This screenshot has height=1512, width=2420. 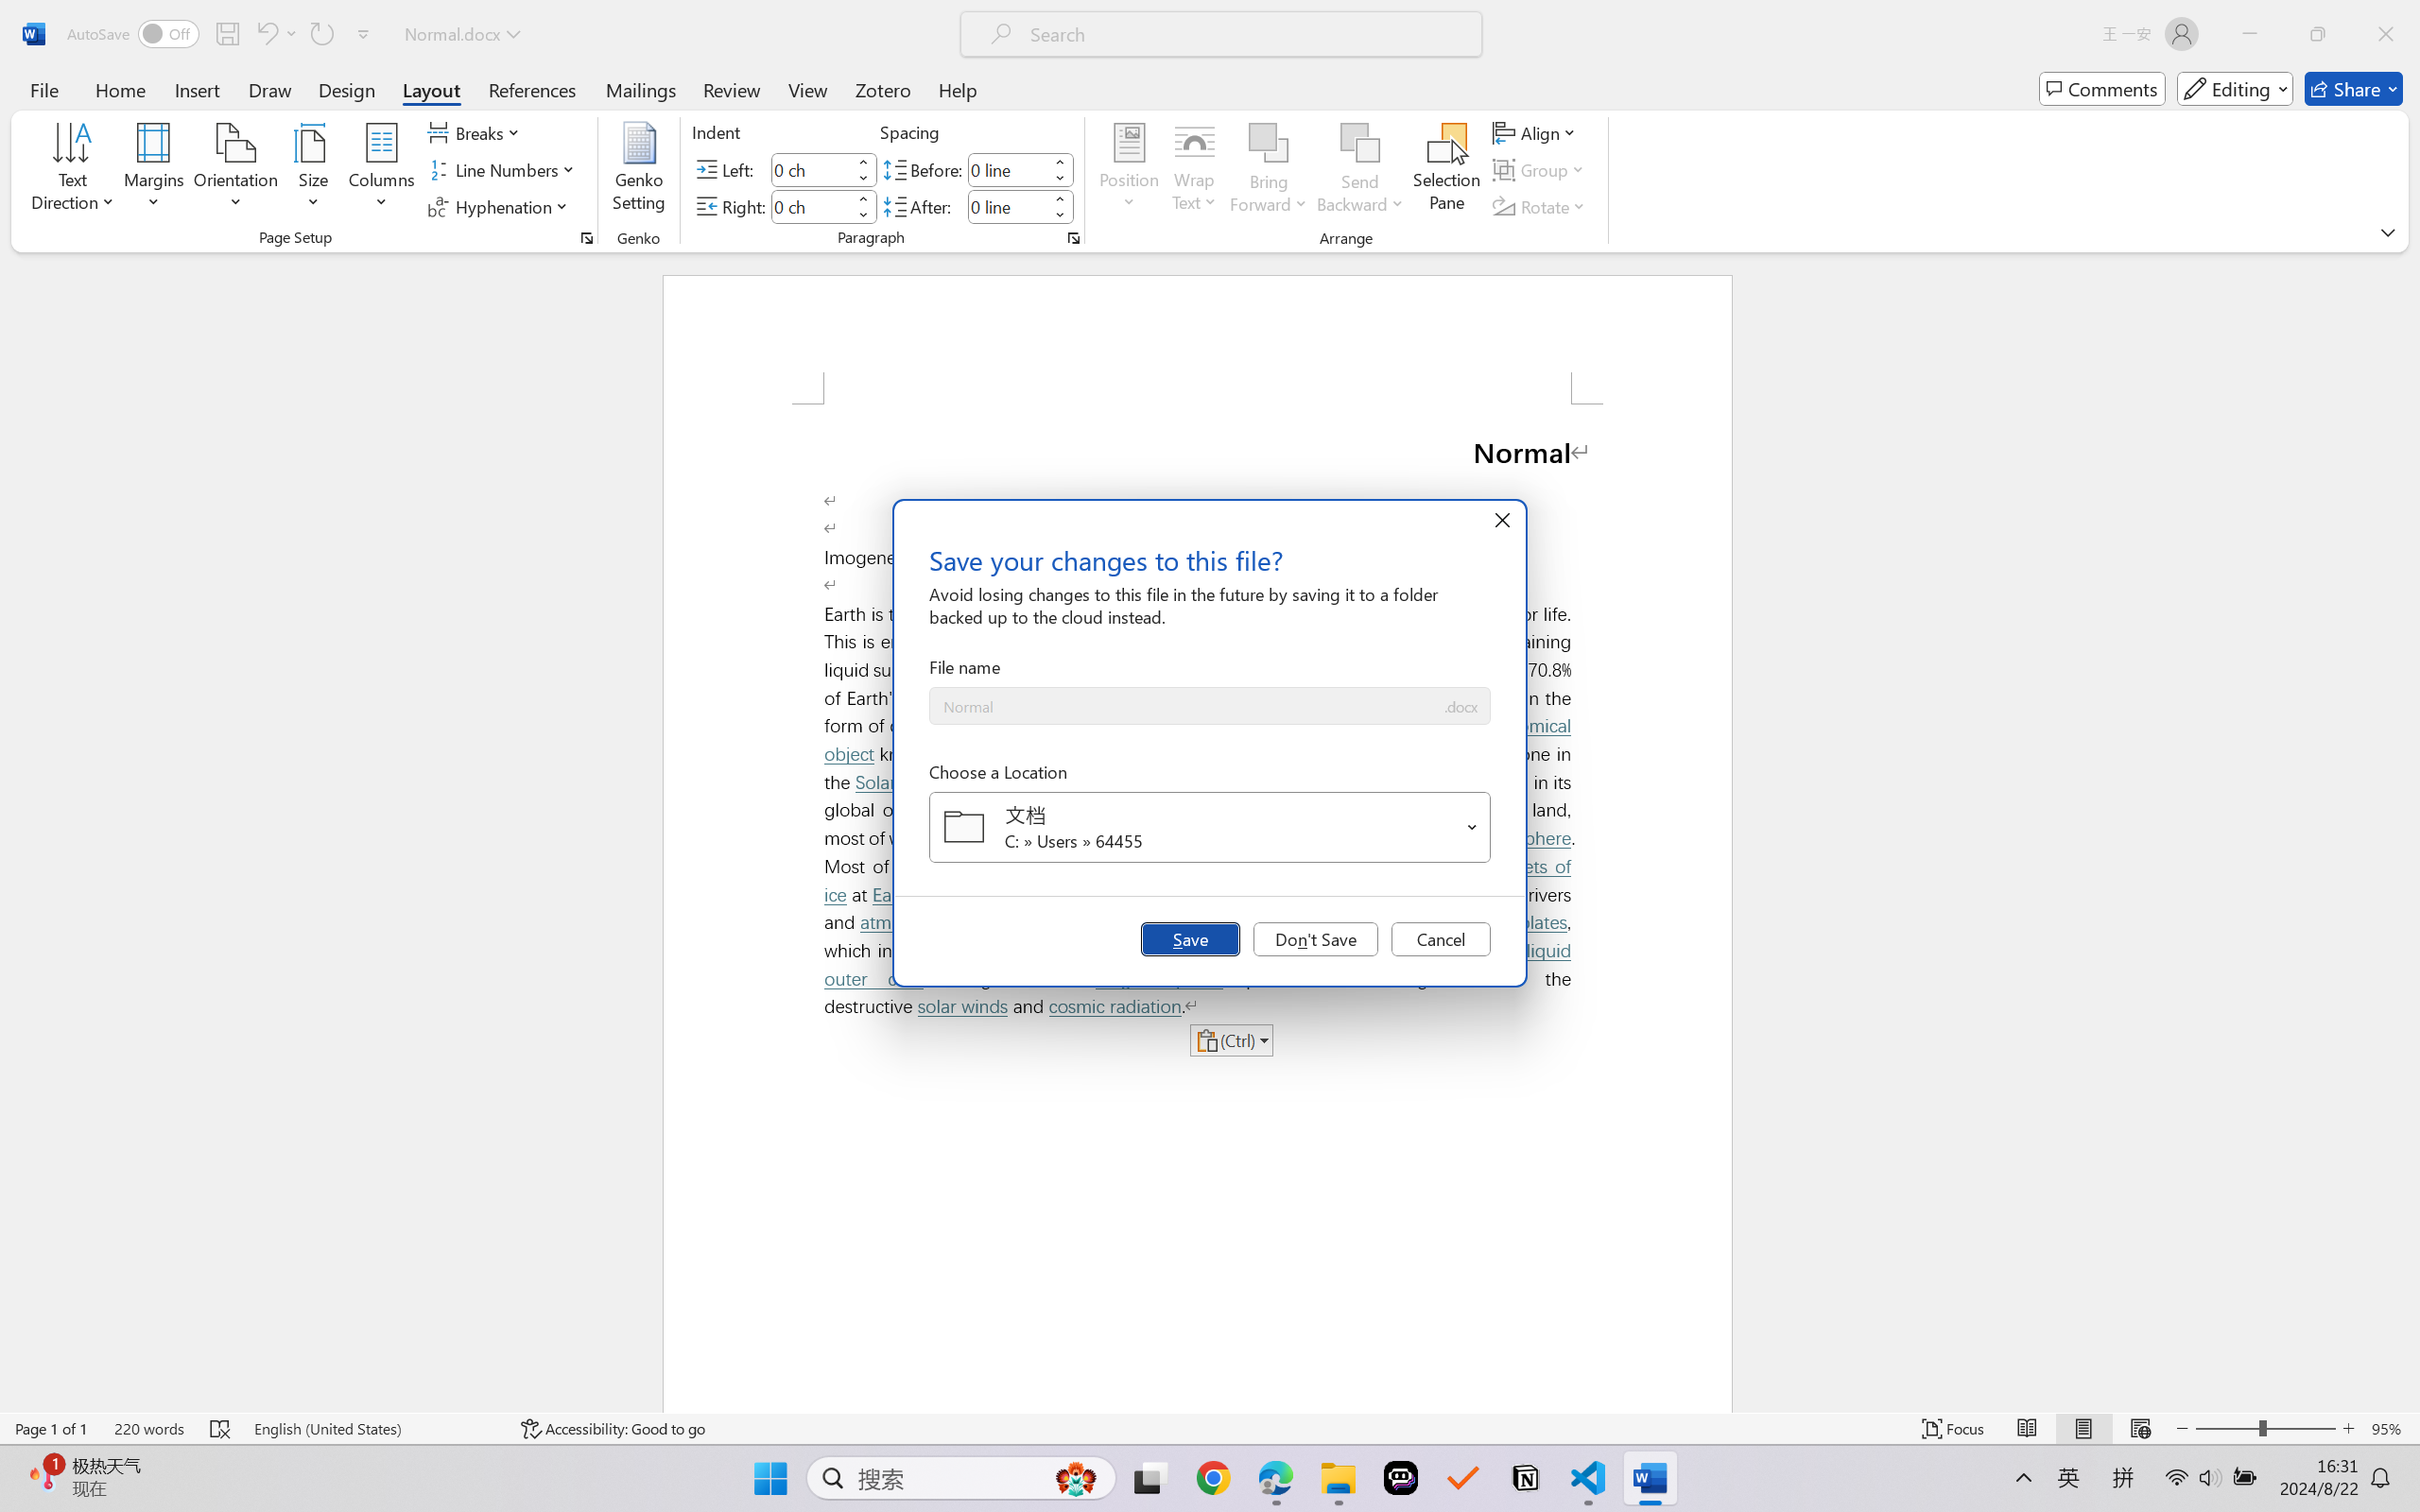 What do you see at coordinates (476, 132) in the screenshot?
I see `Breaks` at bounding box center [476, 132].